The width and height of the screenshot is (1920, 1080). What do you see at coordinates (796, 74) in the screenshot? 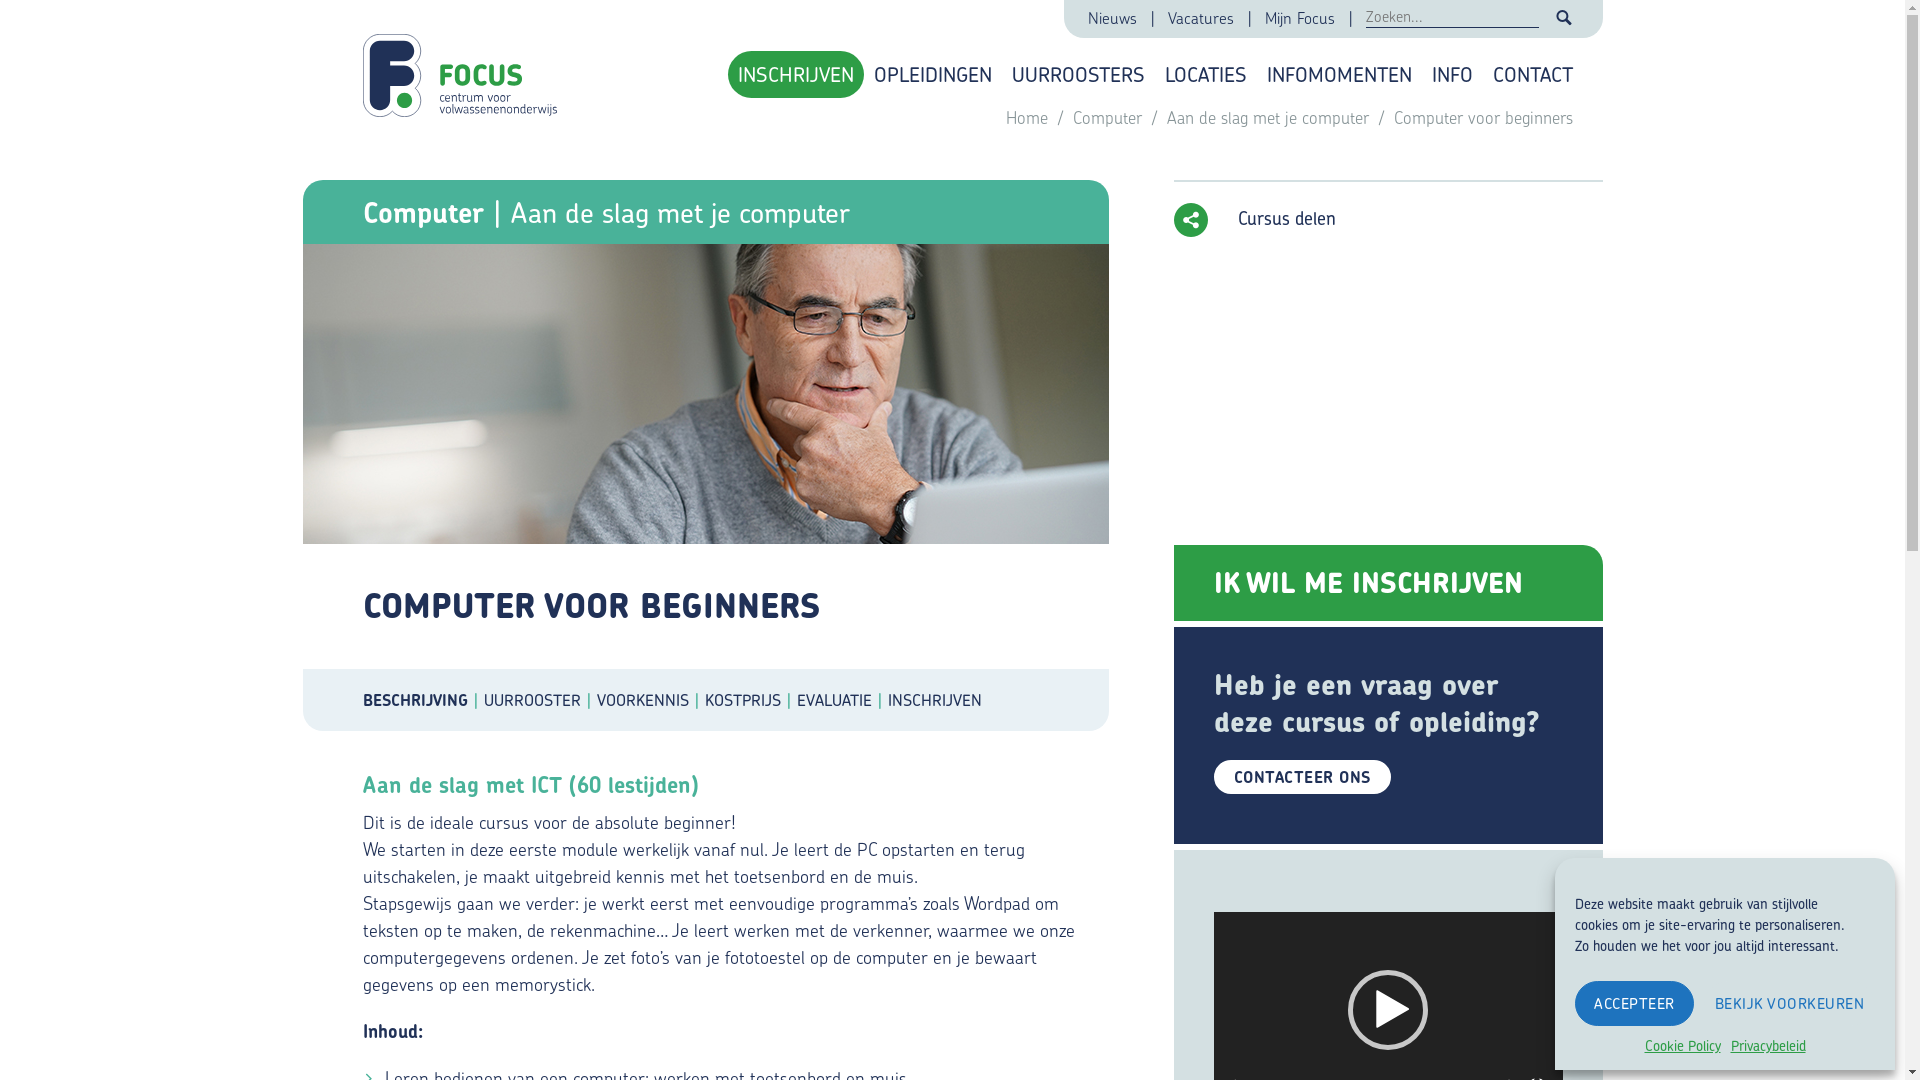
I see `INSCHRIJVEN` at bounding box center [796, 74].